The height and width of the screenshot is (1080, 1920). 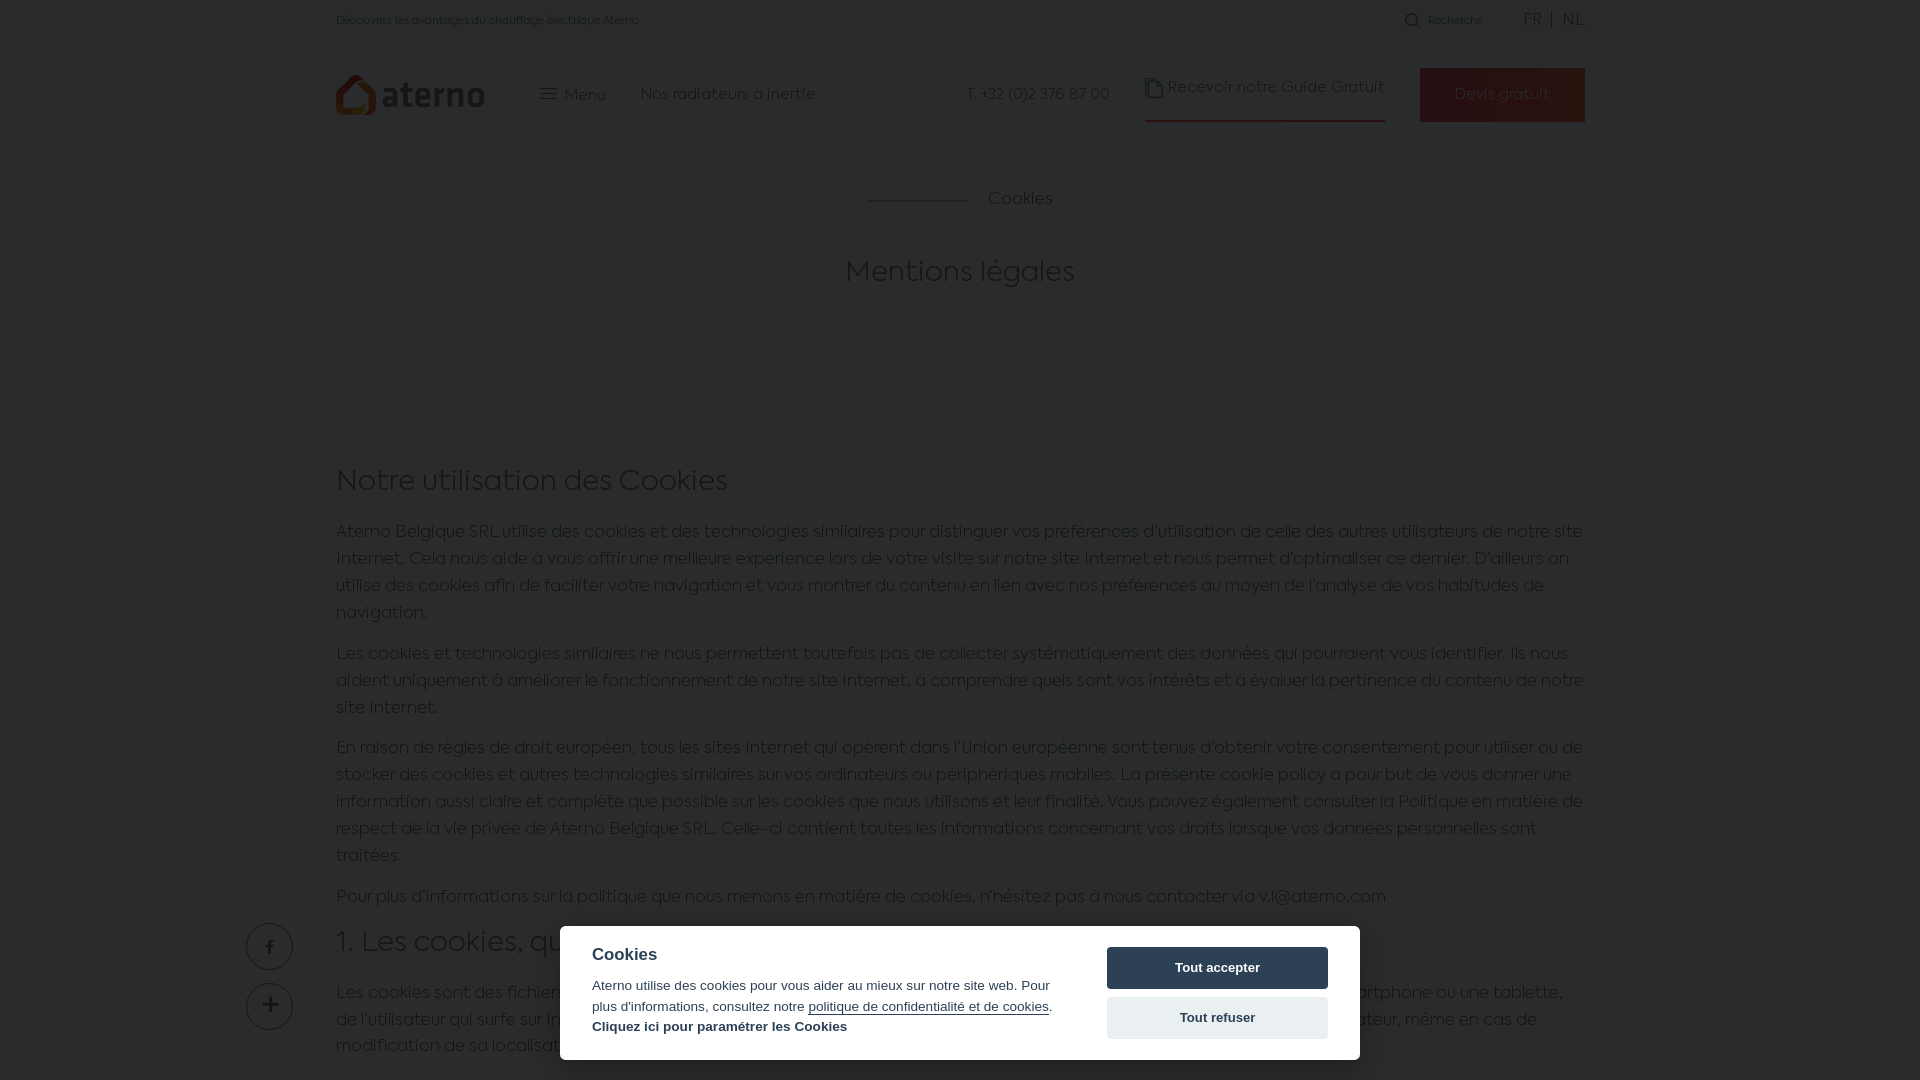 I want to click on Tout refuser, so click(x=1218, y=1018).